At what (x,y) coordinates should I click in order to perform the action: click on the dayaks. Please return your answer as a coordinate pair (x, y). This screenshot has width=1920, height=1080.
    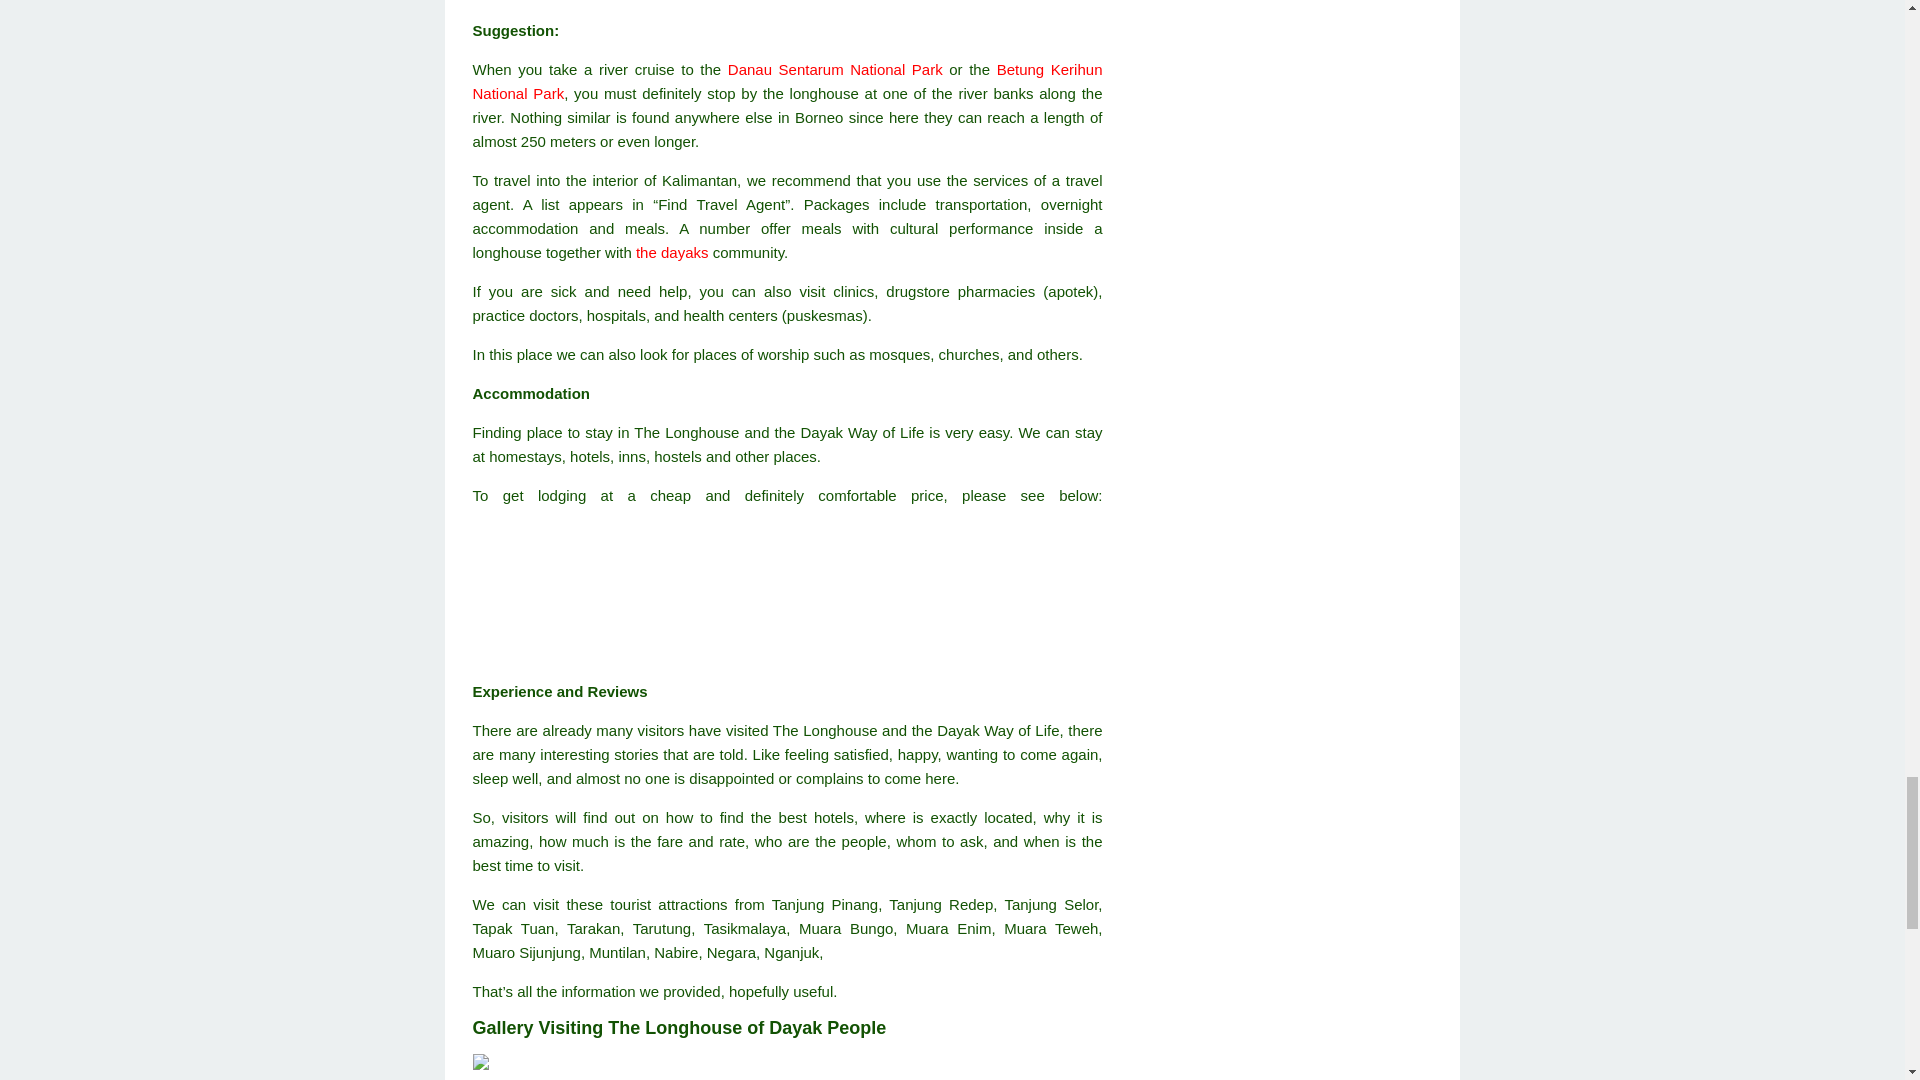
    Looking at the image, I should click on (672, 252).